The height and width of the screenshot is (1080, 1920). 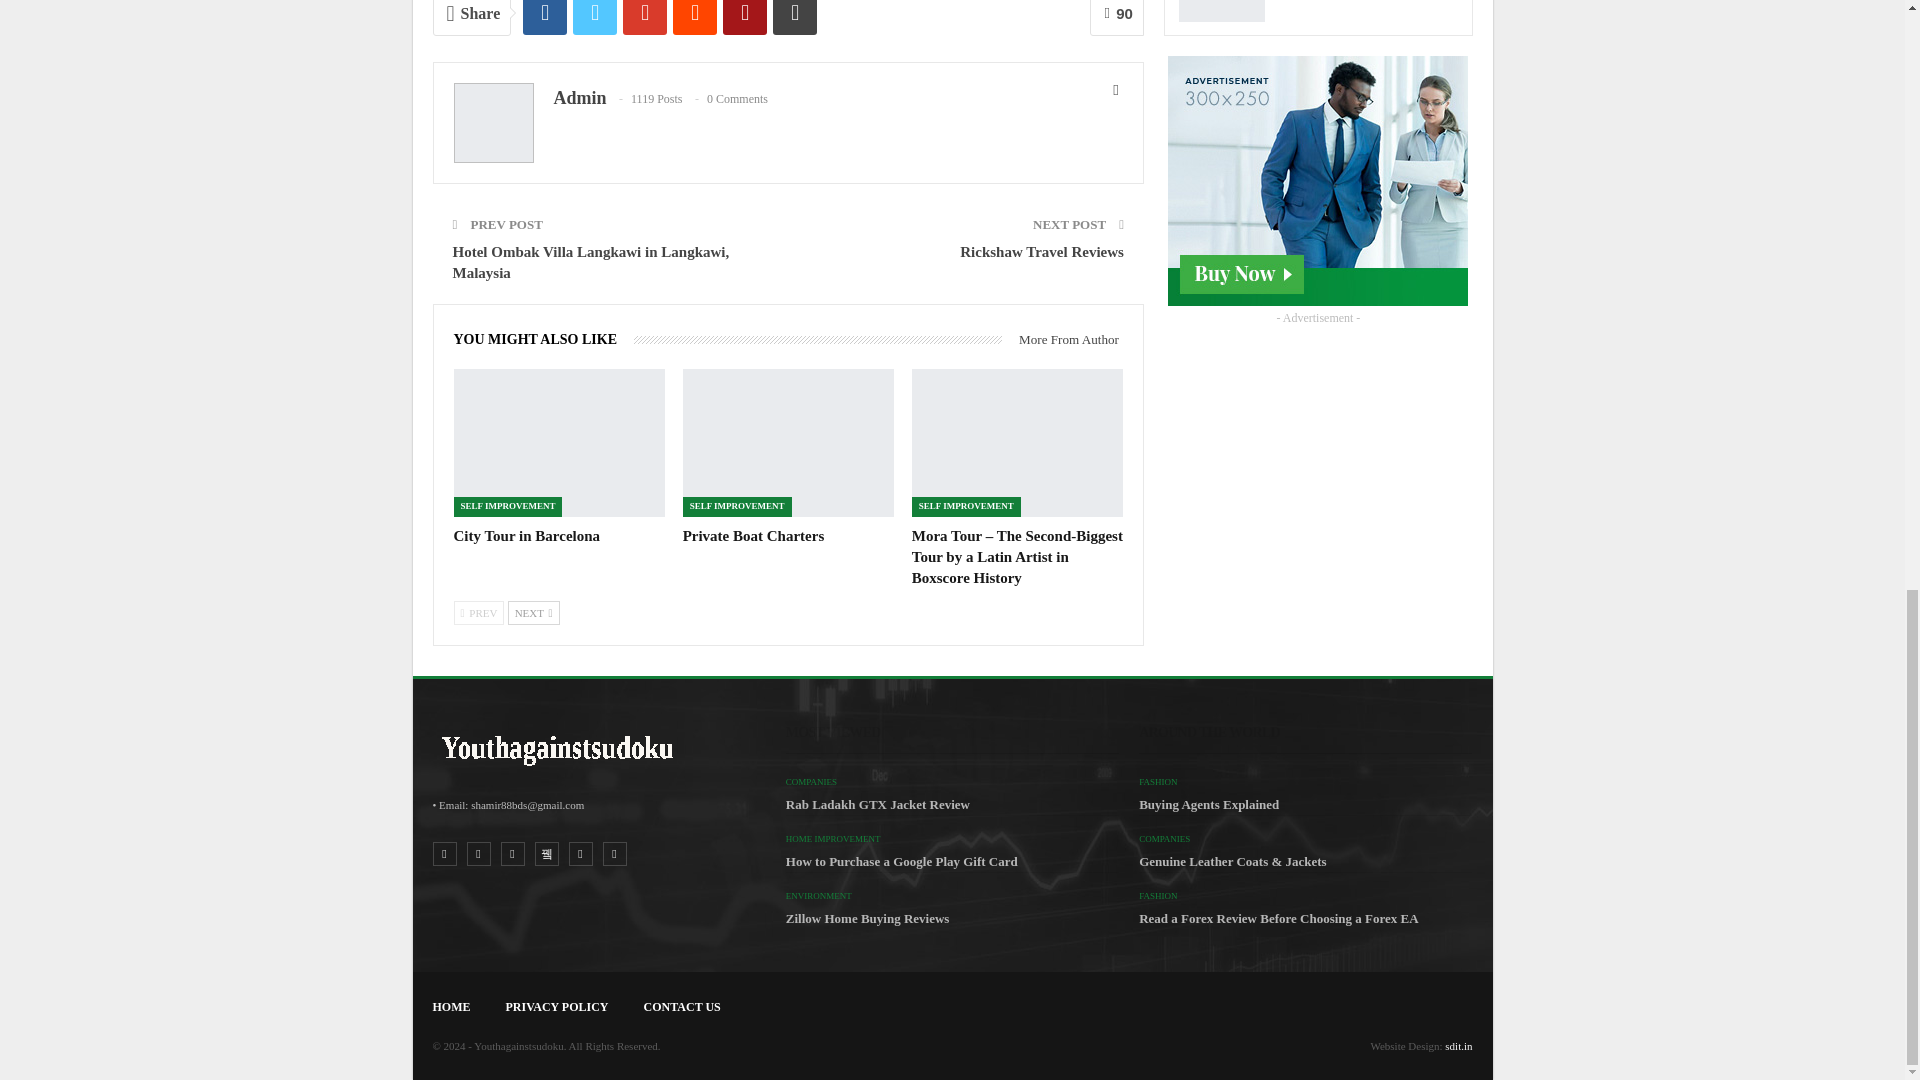 What do you see at coordinates (788, 443) in the screenshot?
I see `Private Boat Charters` at bounding box center [788, 443].